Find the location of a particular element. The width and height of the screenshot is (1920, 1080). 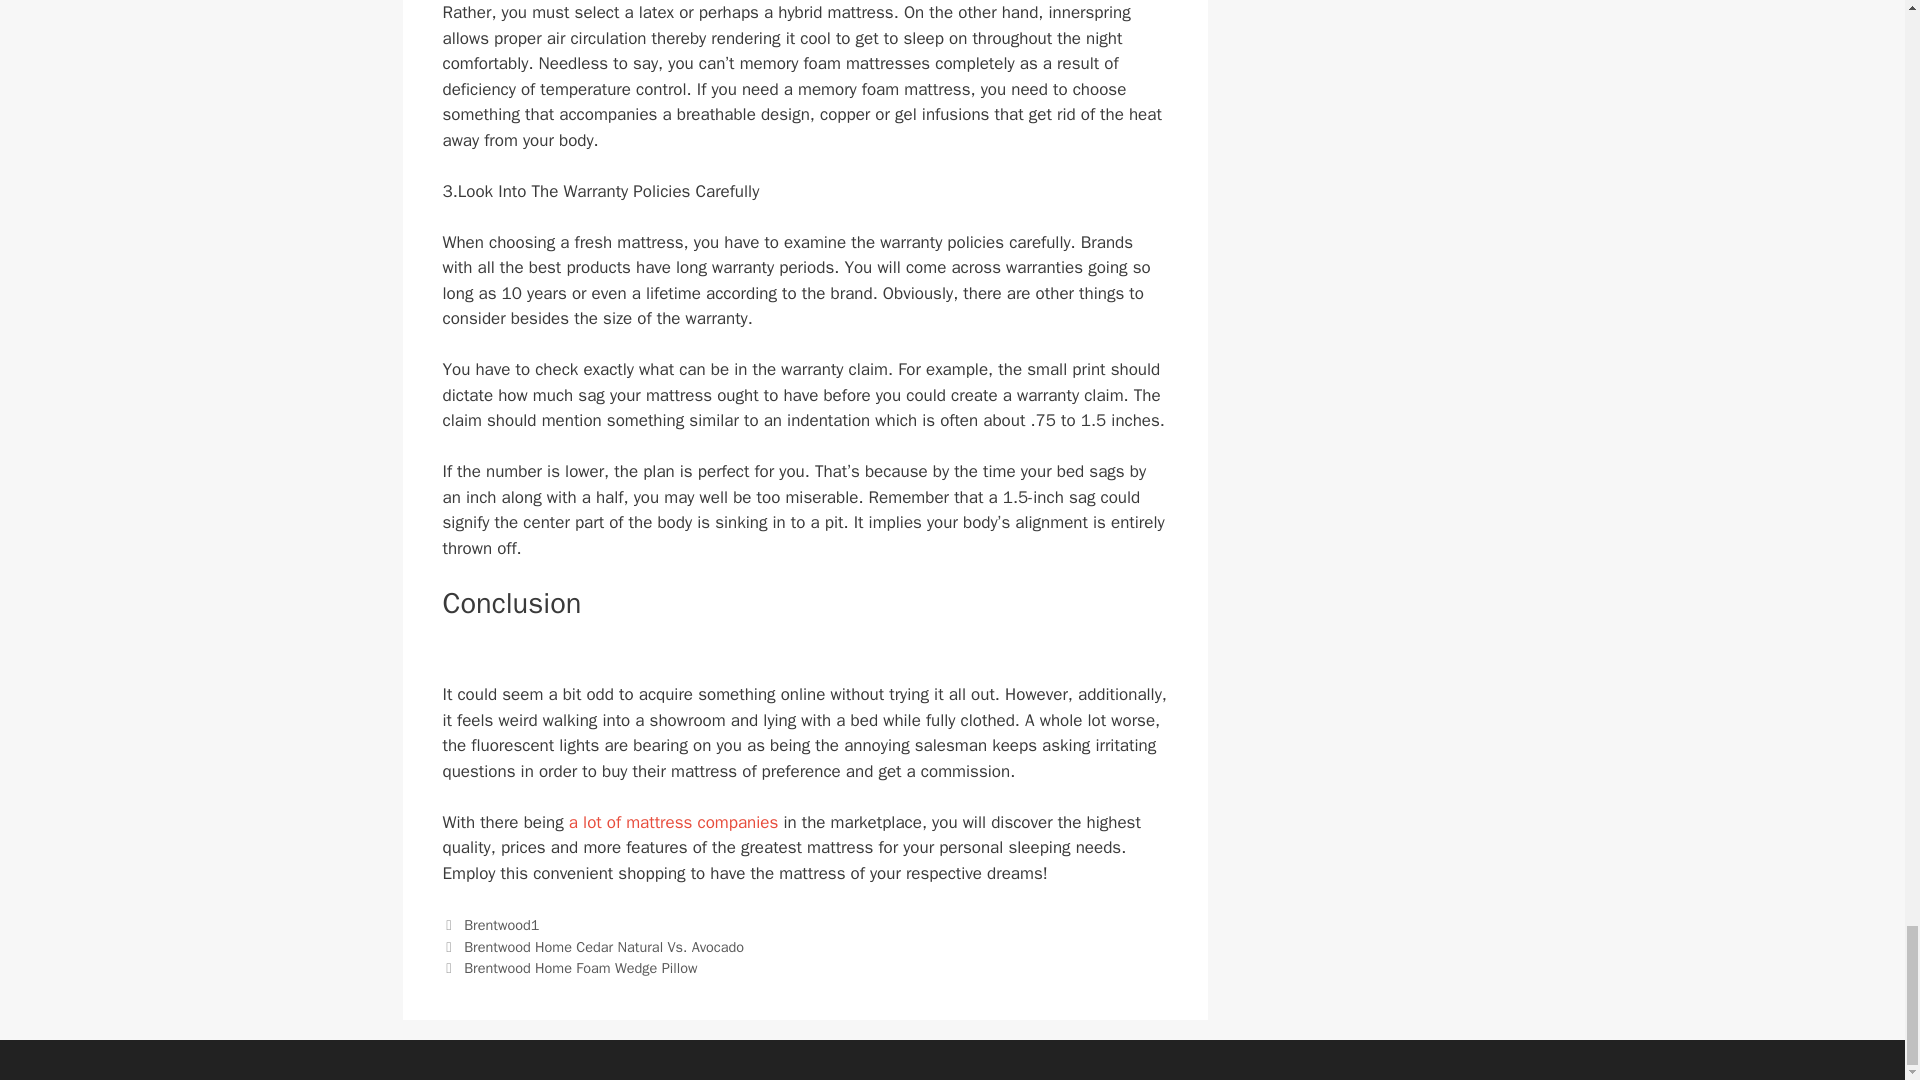

Brentwood Home Cedar Natural Vs. Avocado is located at coordinates (604, 946).